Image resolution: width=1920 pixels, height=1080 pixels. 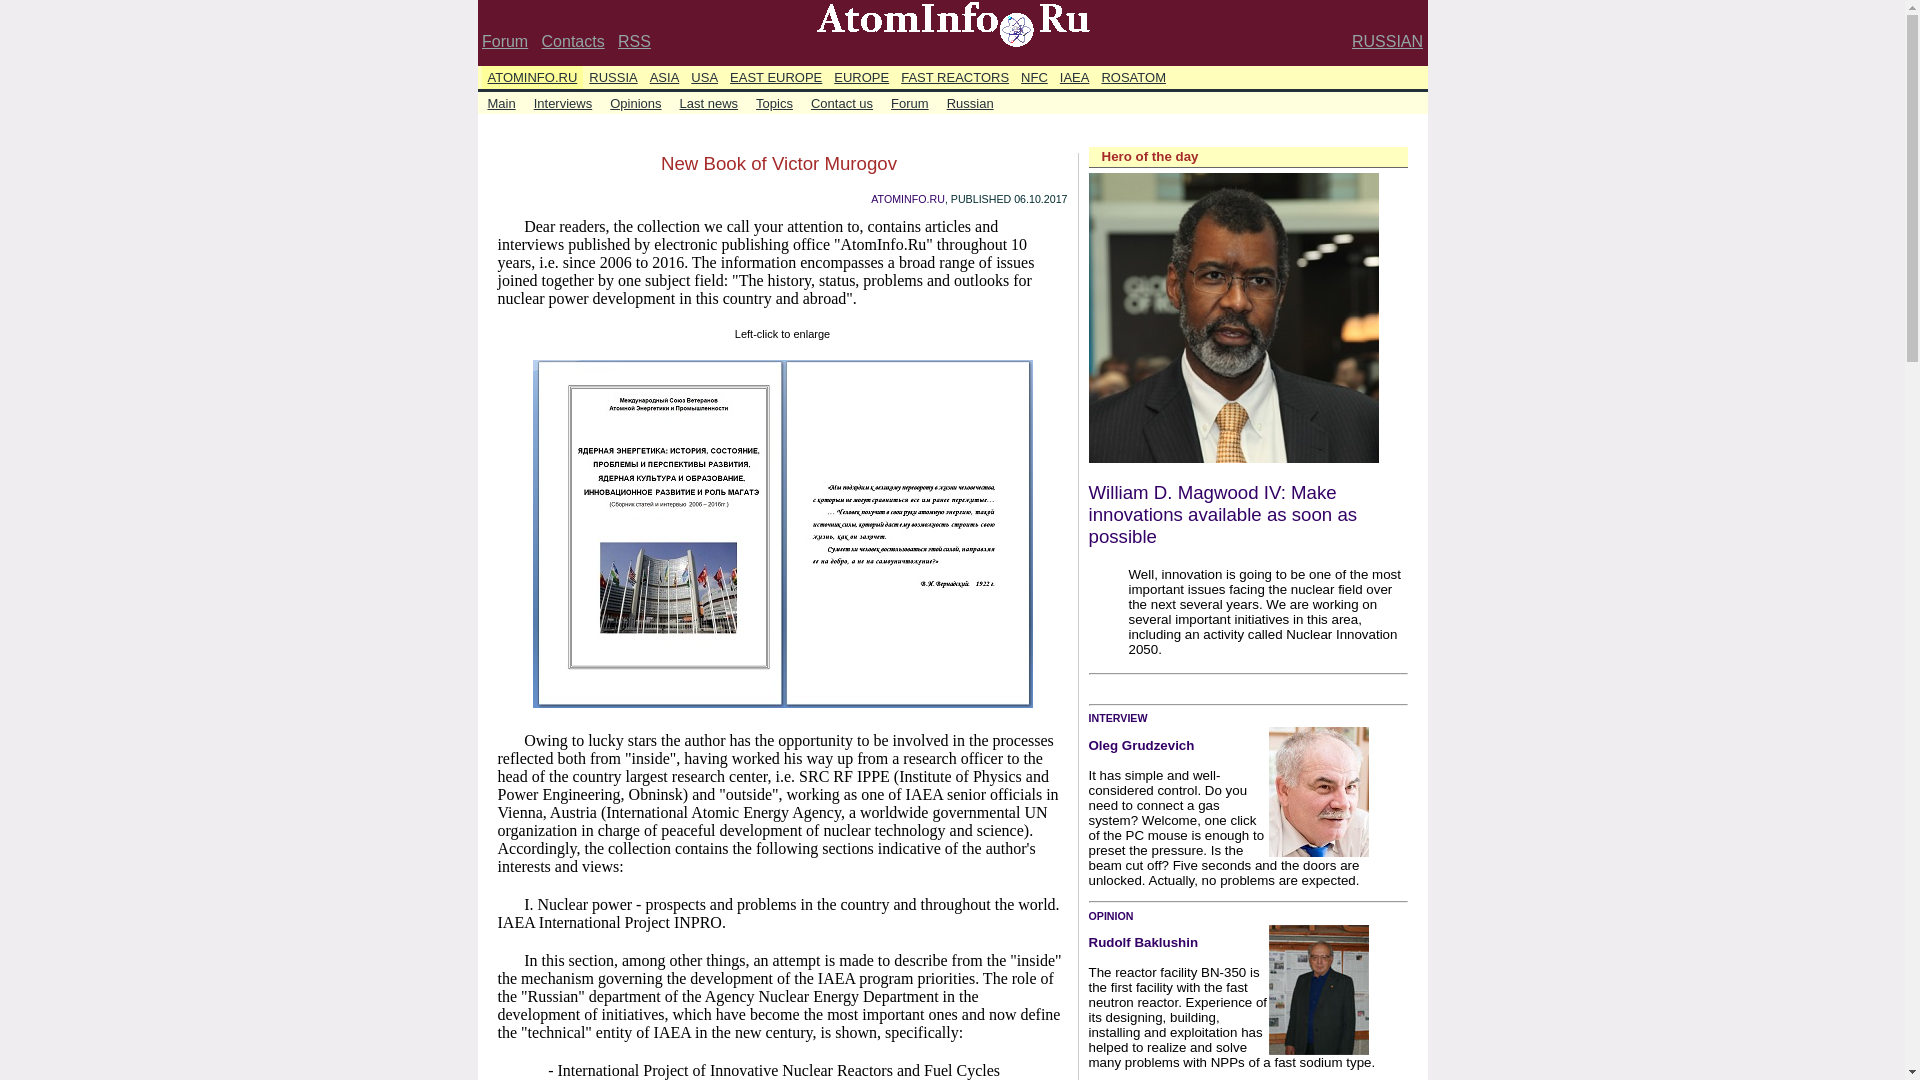 What do you see at coordinates (1132, 76) in the screenshot?
I see `ROSATOM` at bounding box center [1132, 76].